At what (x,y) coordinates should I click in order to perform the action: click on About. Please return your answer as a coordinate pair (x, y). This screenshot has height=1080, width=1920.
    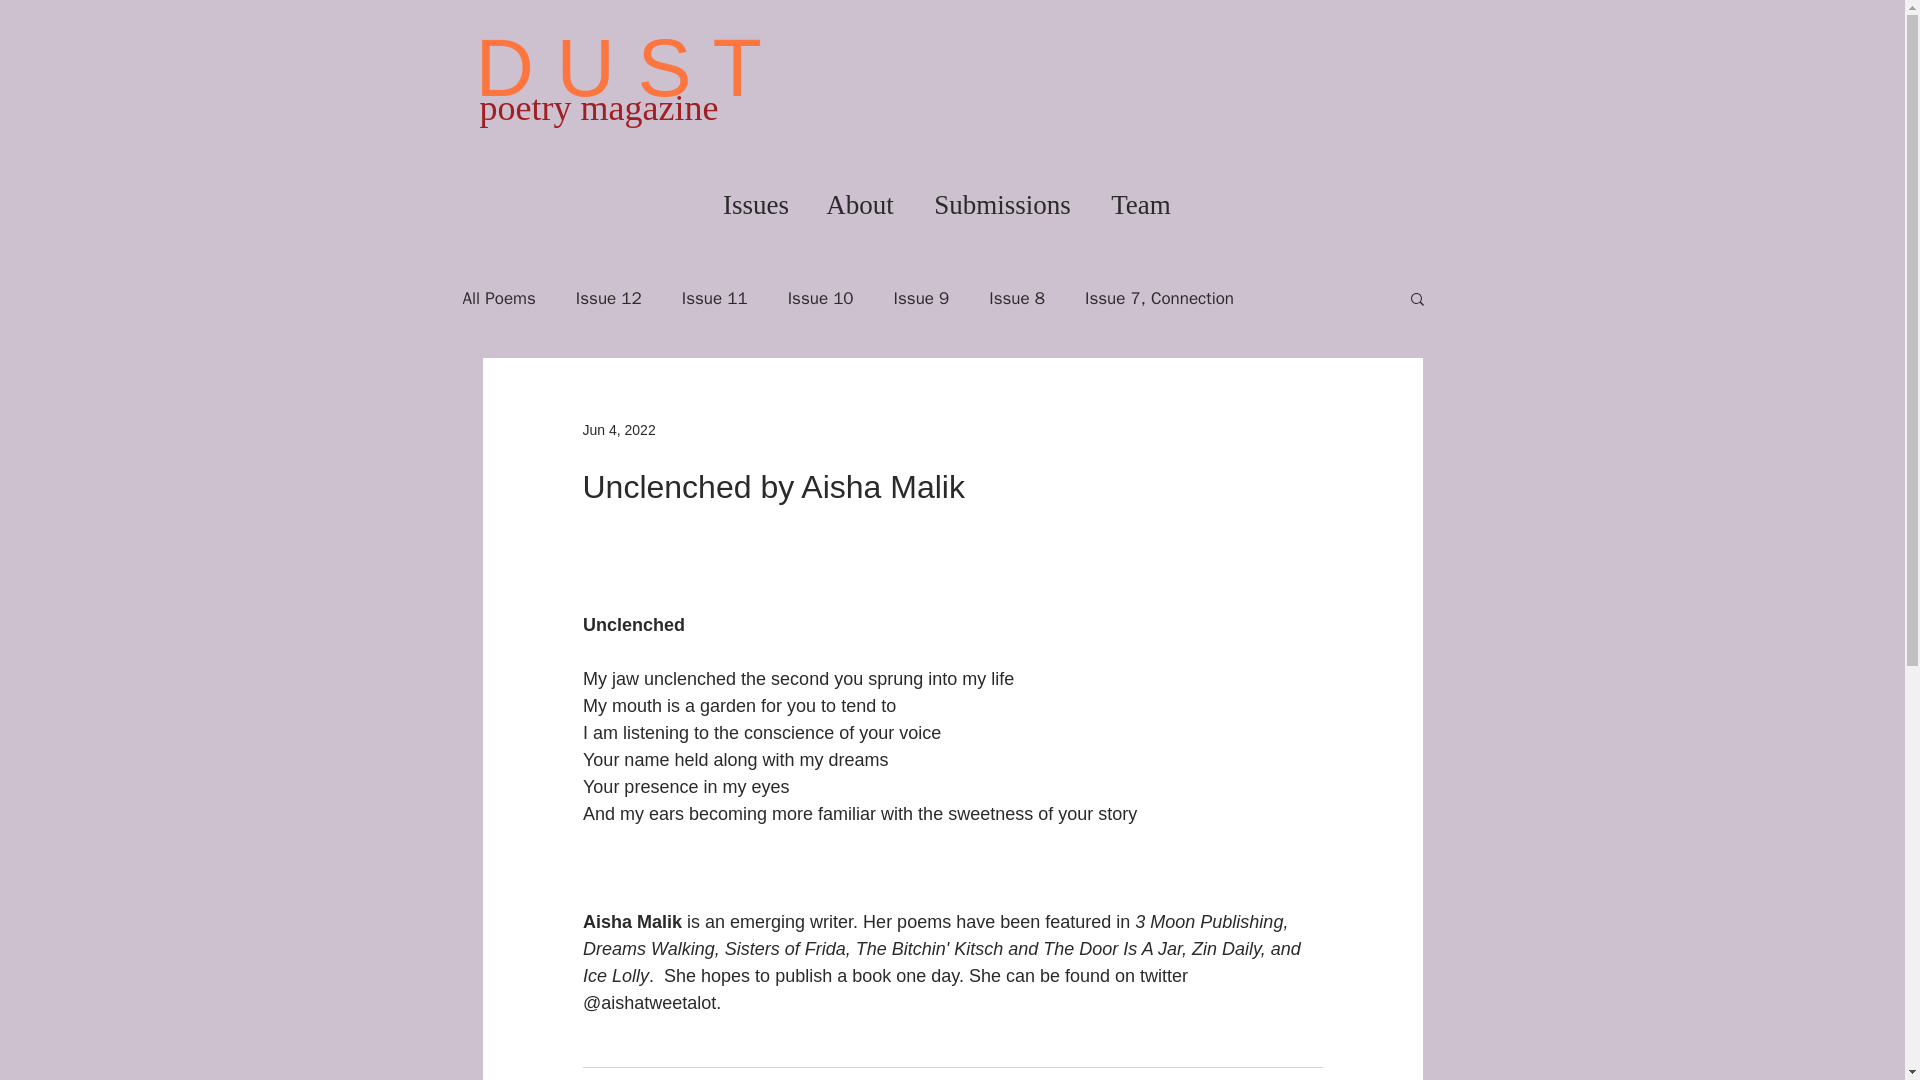
    Looking at the image, I should click on (860, 204).